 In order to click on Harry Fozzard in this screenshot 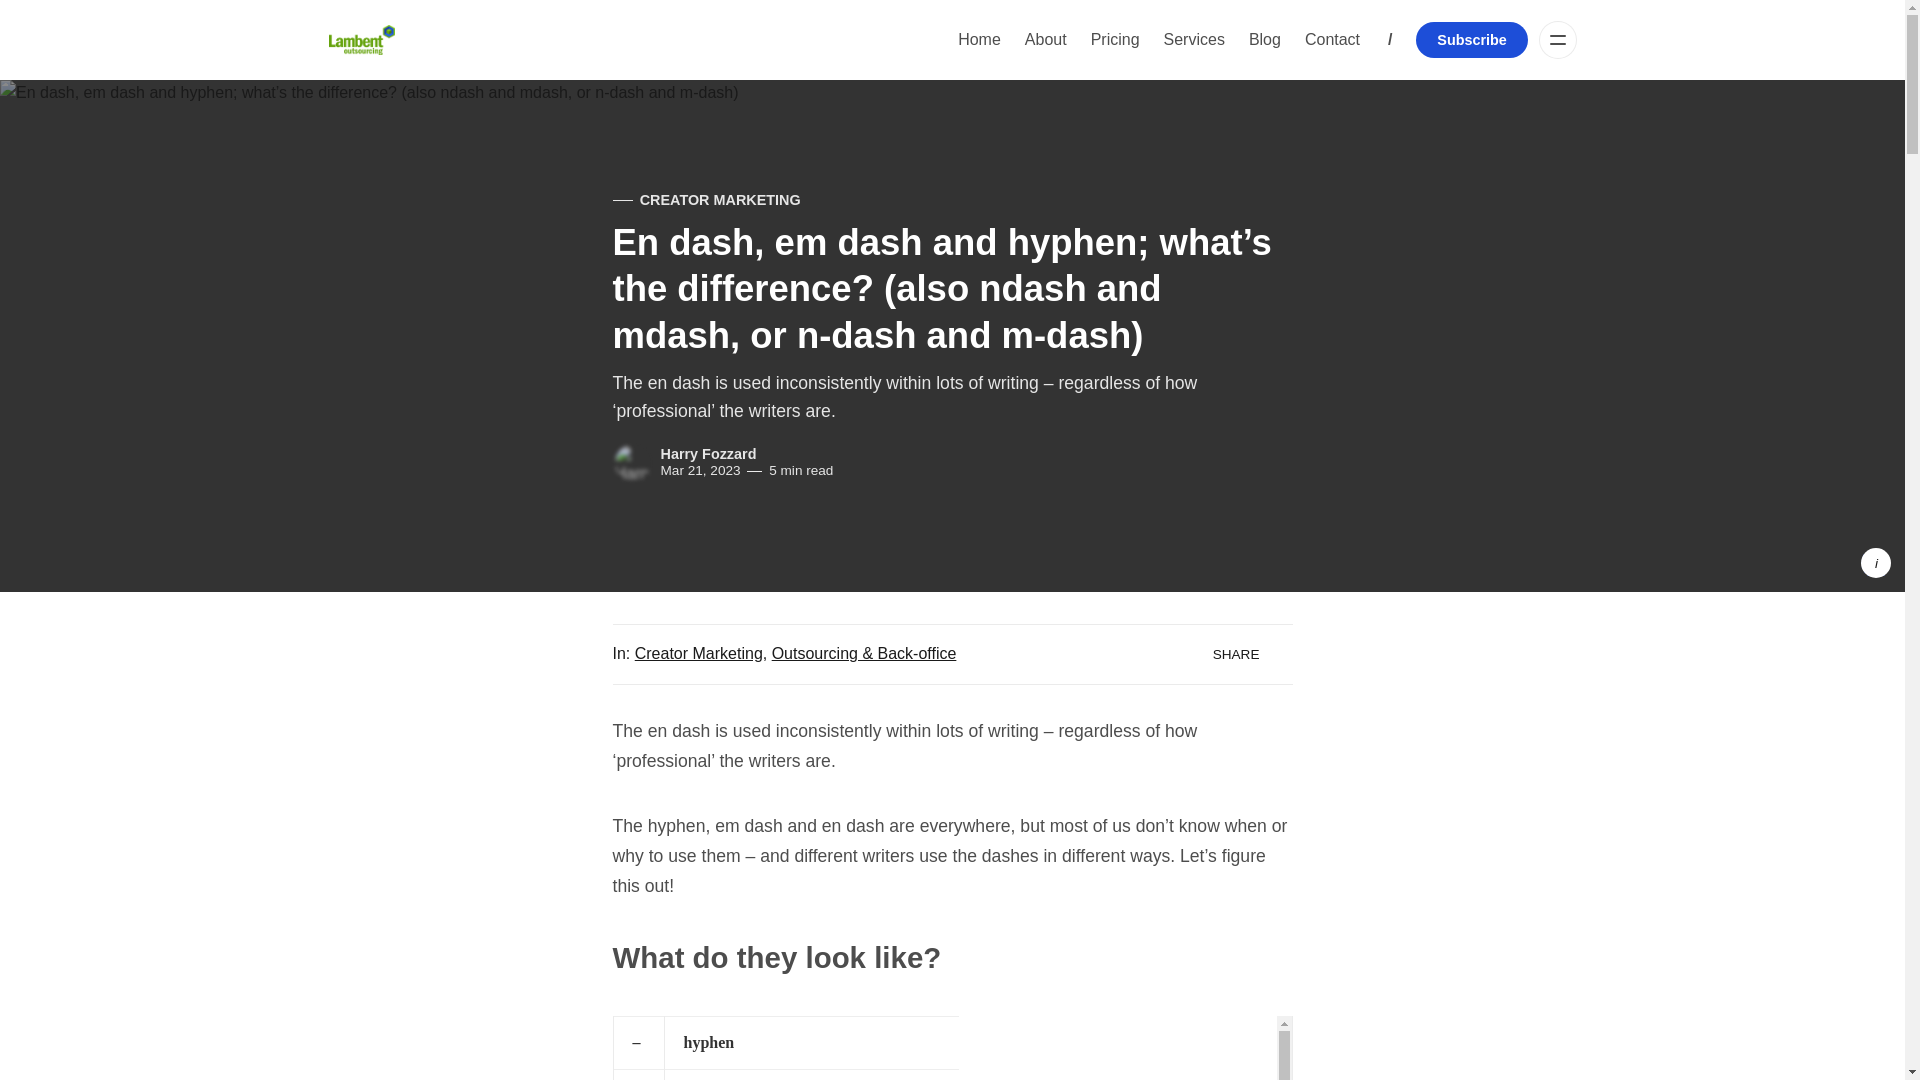, I will do `click(708, 454)`.